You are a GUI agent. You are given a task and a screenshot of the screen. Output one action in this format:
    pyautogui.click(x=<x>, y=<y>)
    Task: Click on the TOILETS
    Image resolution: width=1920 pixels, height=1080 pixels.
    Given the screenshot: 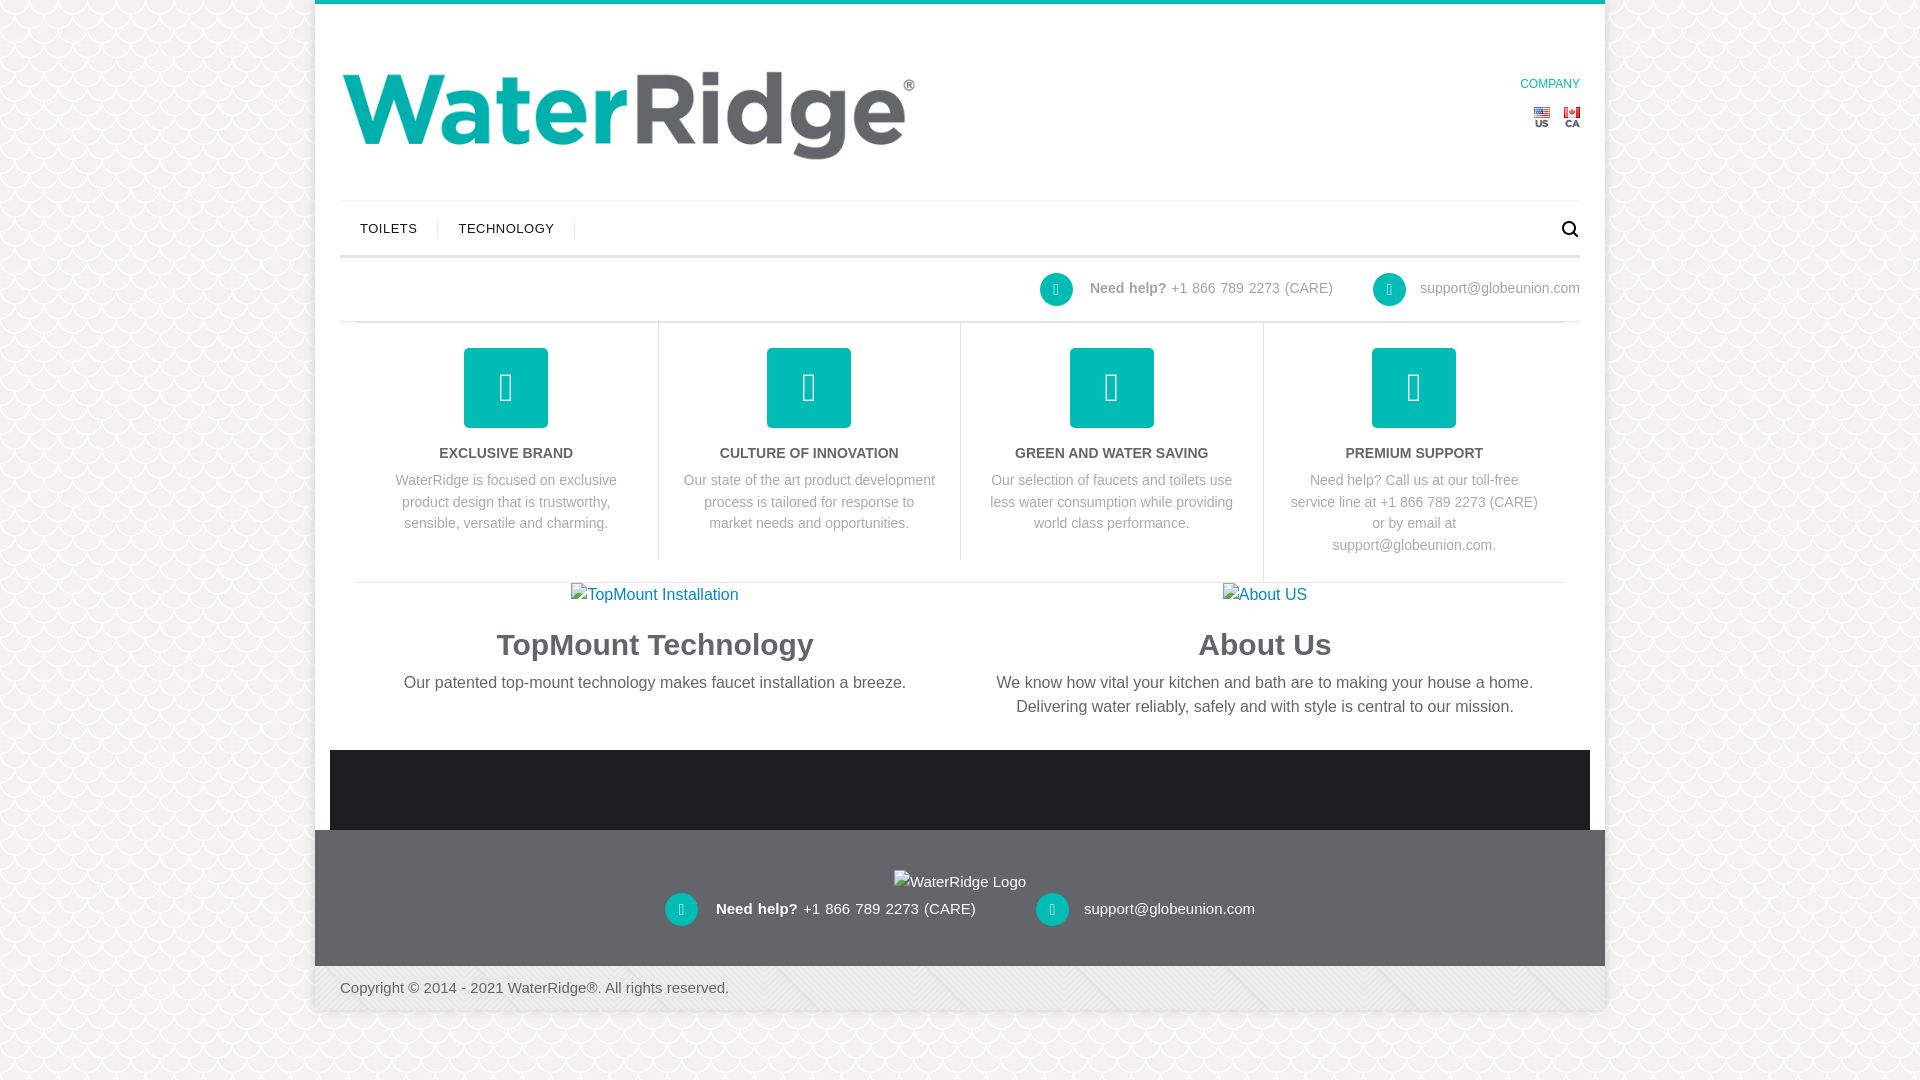 What is the action you would take?
    pyautogui.click(x=388, y=228)
    